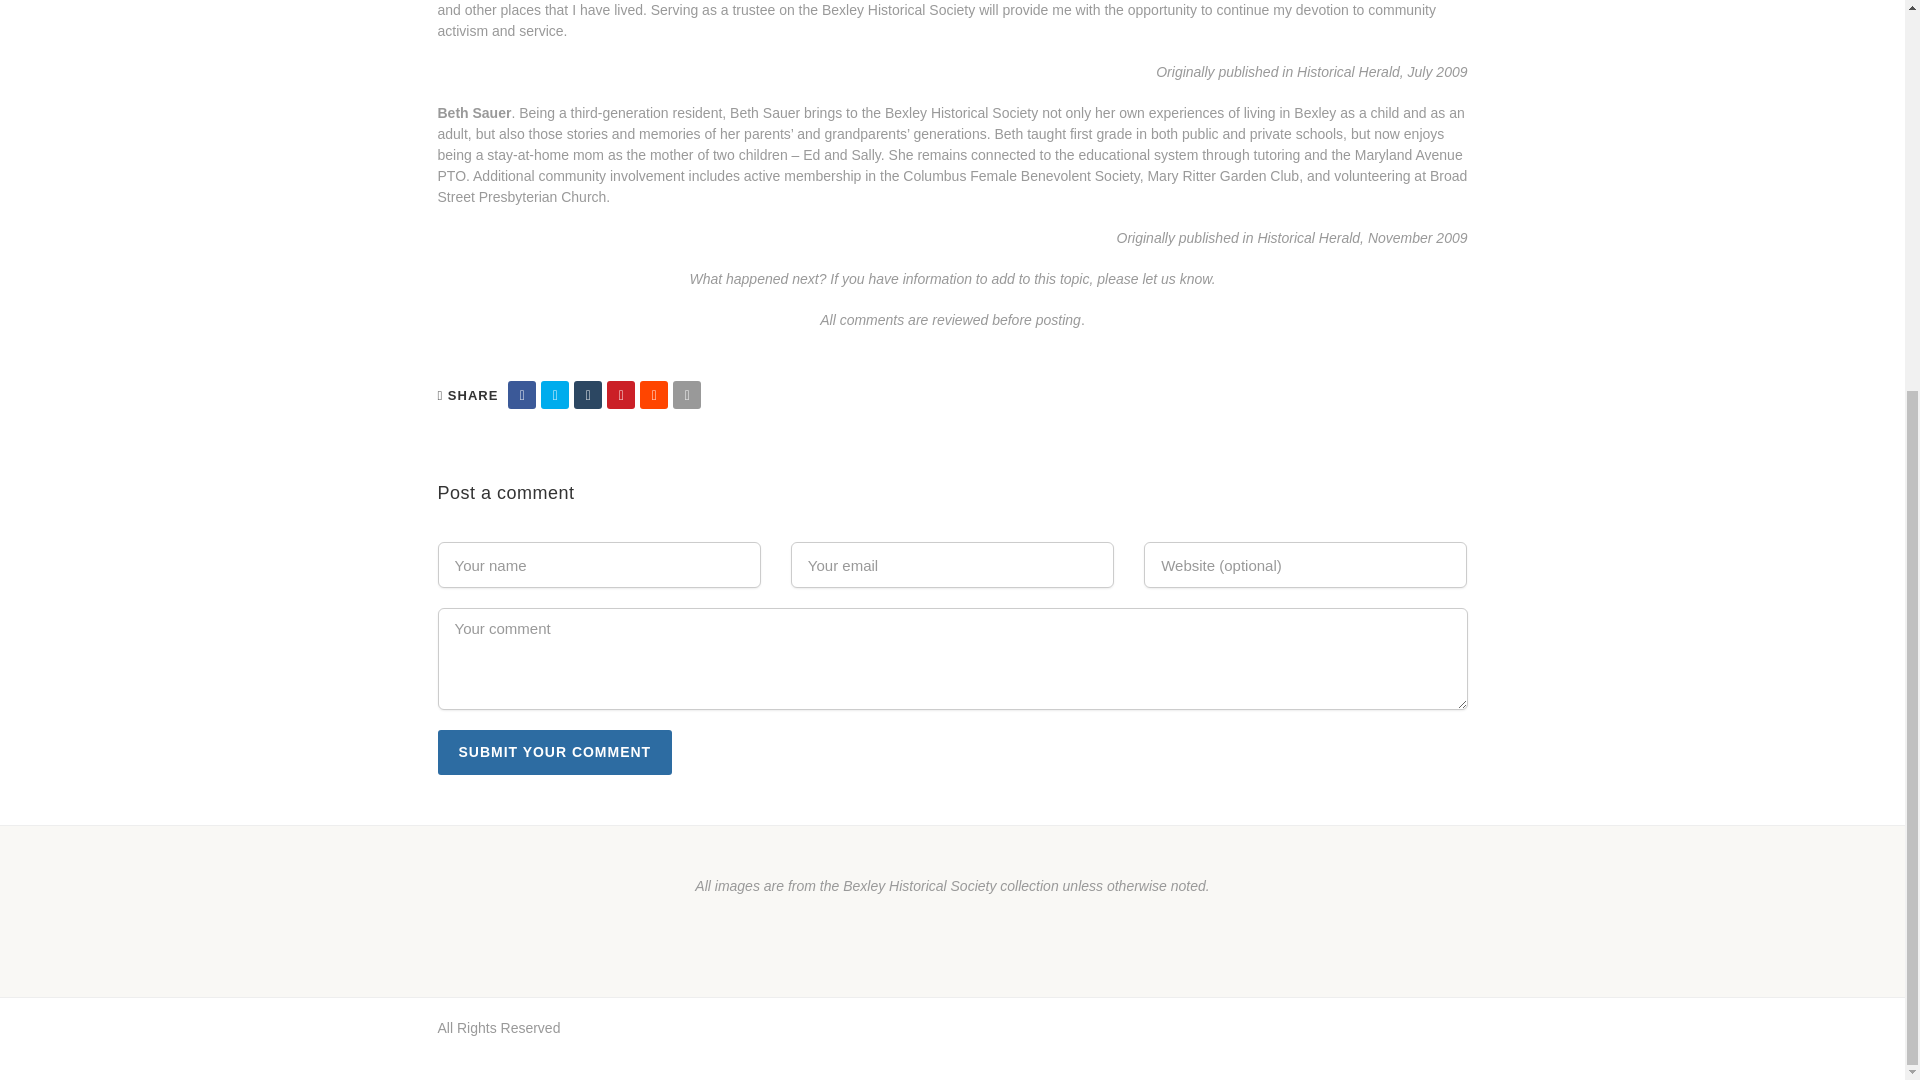 The width and height of the screenshot is (1920, 1080). Describe the element at coordinates (554, 394) in the screenshot. I see `Tweet` at that location.